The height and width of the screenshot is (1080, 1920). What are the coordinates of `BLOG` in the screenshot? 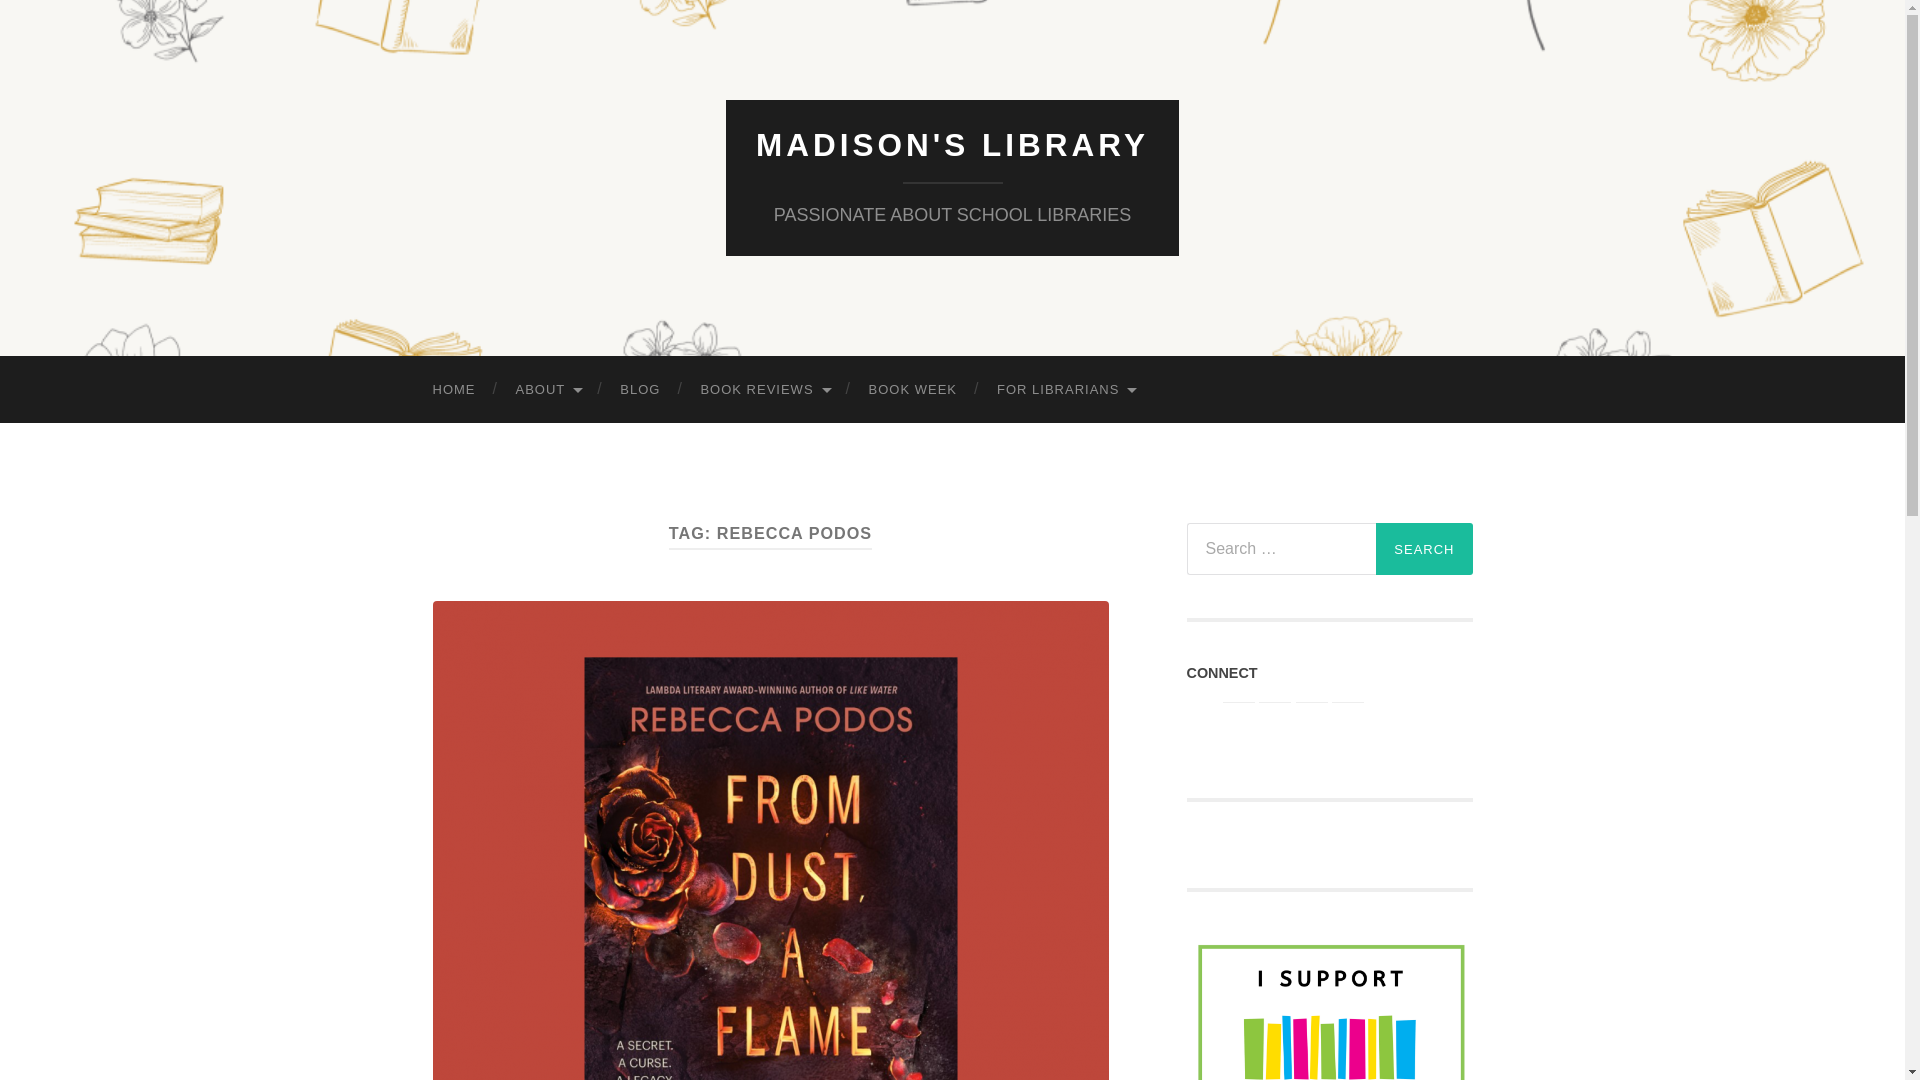 It's located at (639, 390).